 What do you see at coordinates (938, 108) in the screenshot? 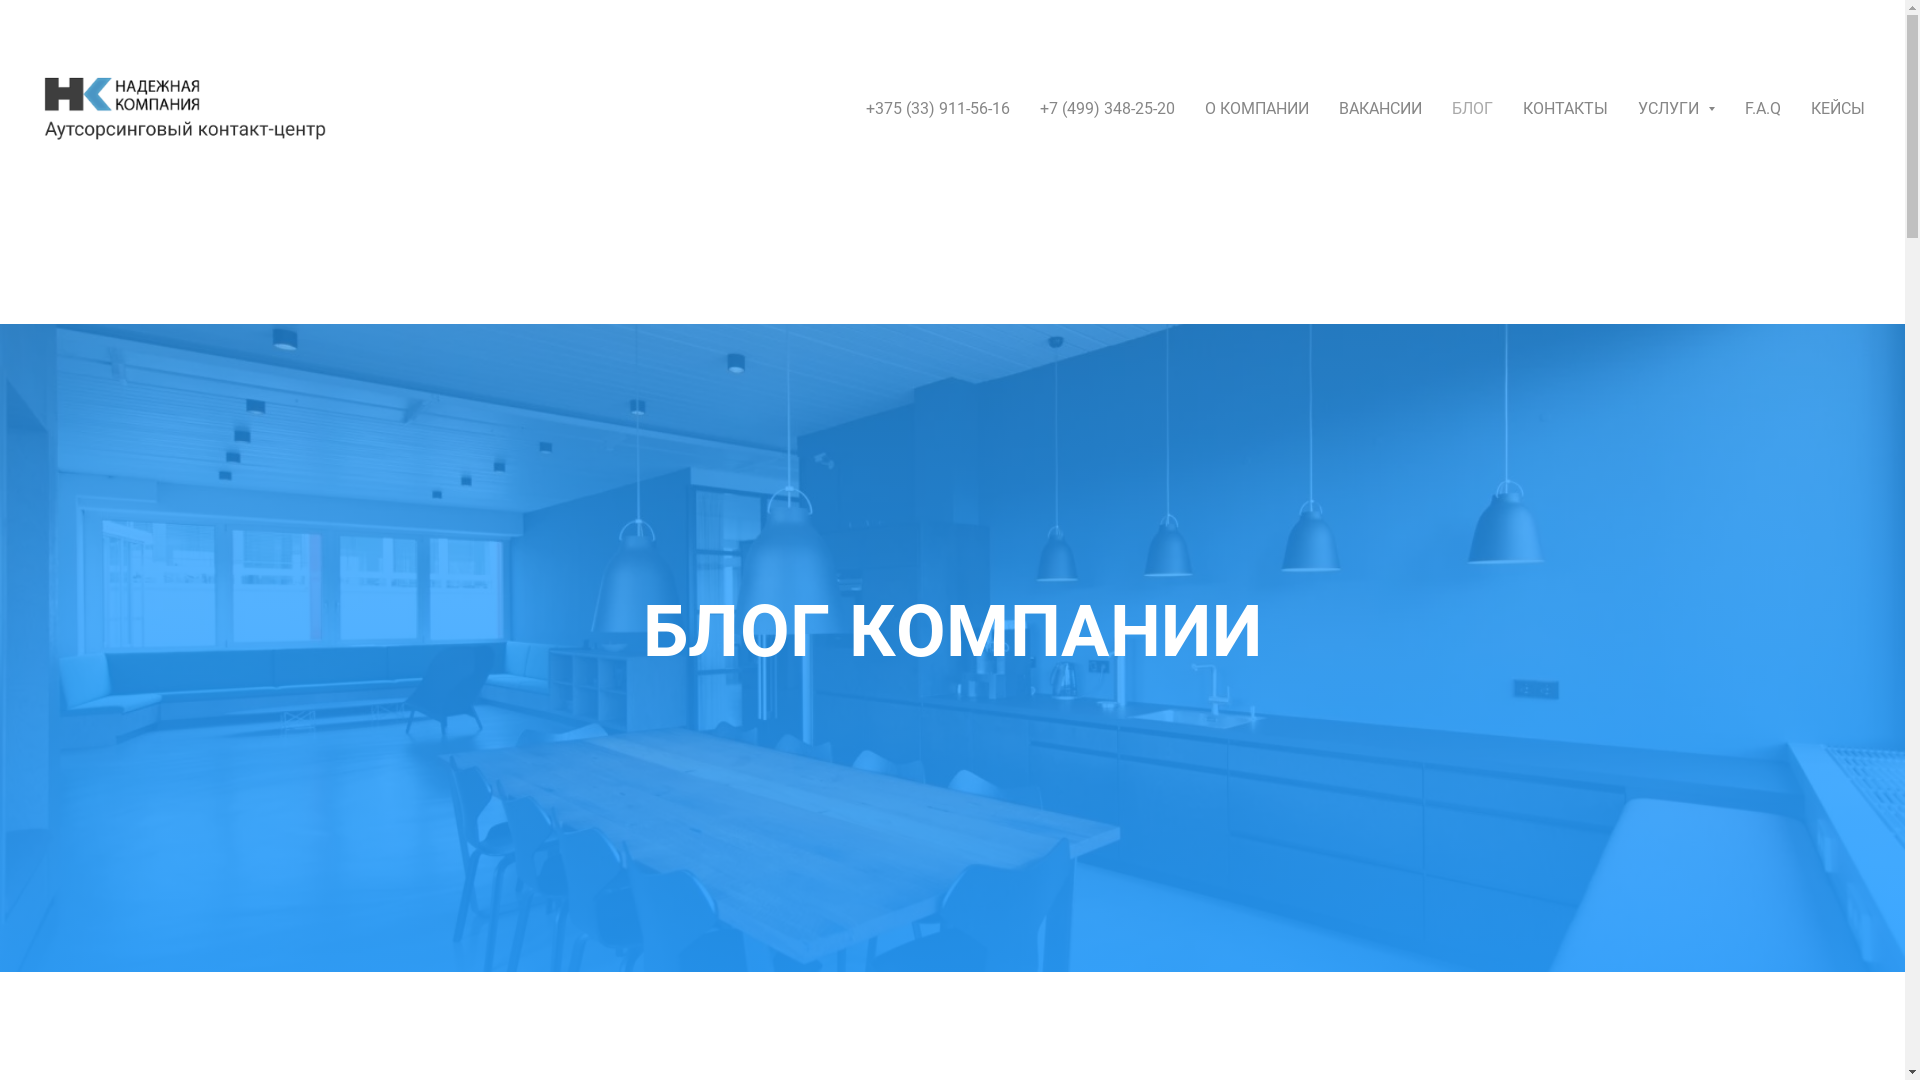
I see `+375 (33) 911-56-16` at bounding box center [938, 108].